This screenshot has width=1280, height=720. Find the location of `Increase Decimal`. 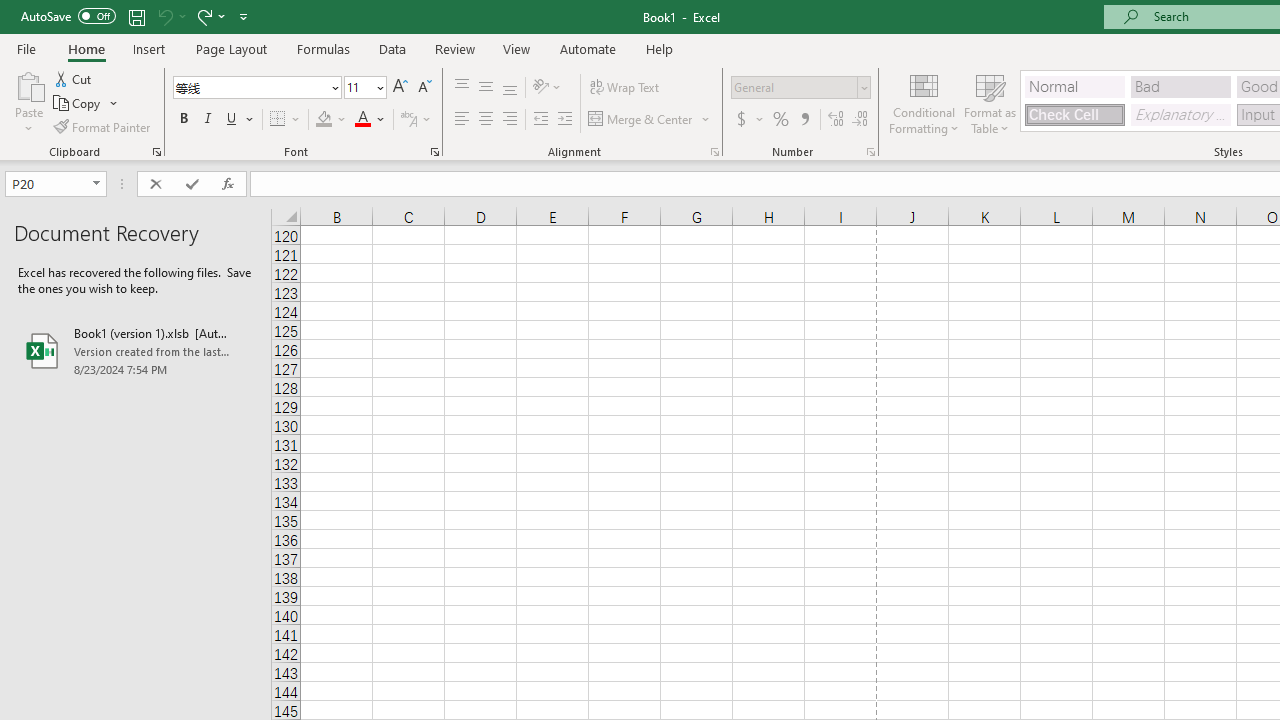

Increase Decimal is located at coordinates (836, 120).